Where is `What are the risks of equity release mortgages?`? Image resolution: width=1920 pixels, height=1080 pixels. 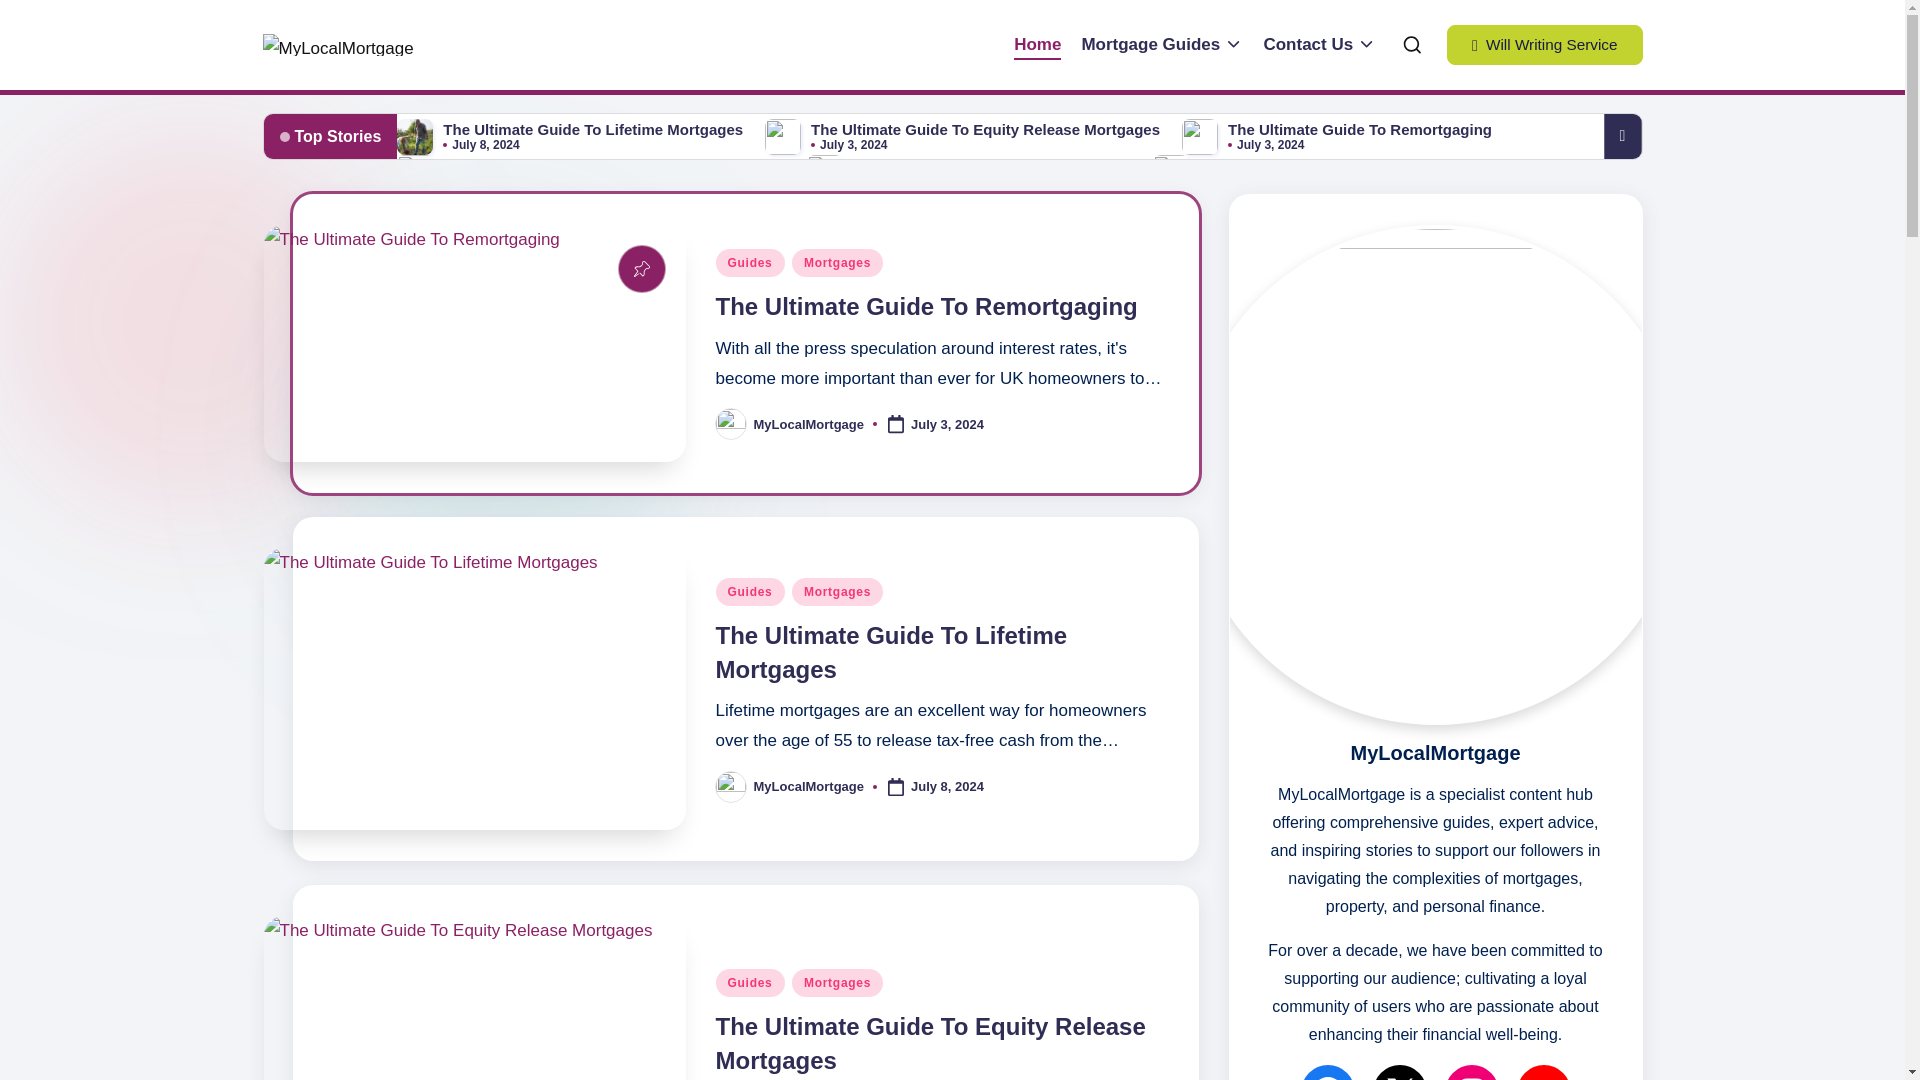
What are the risks of equity release mortgages? is located at coordinates (614, 164).